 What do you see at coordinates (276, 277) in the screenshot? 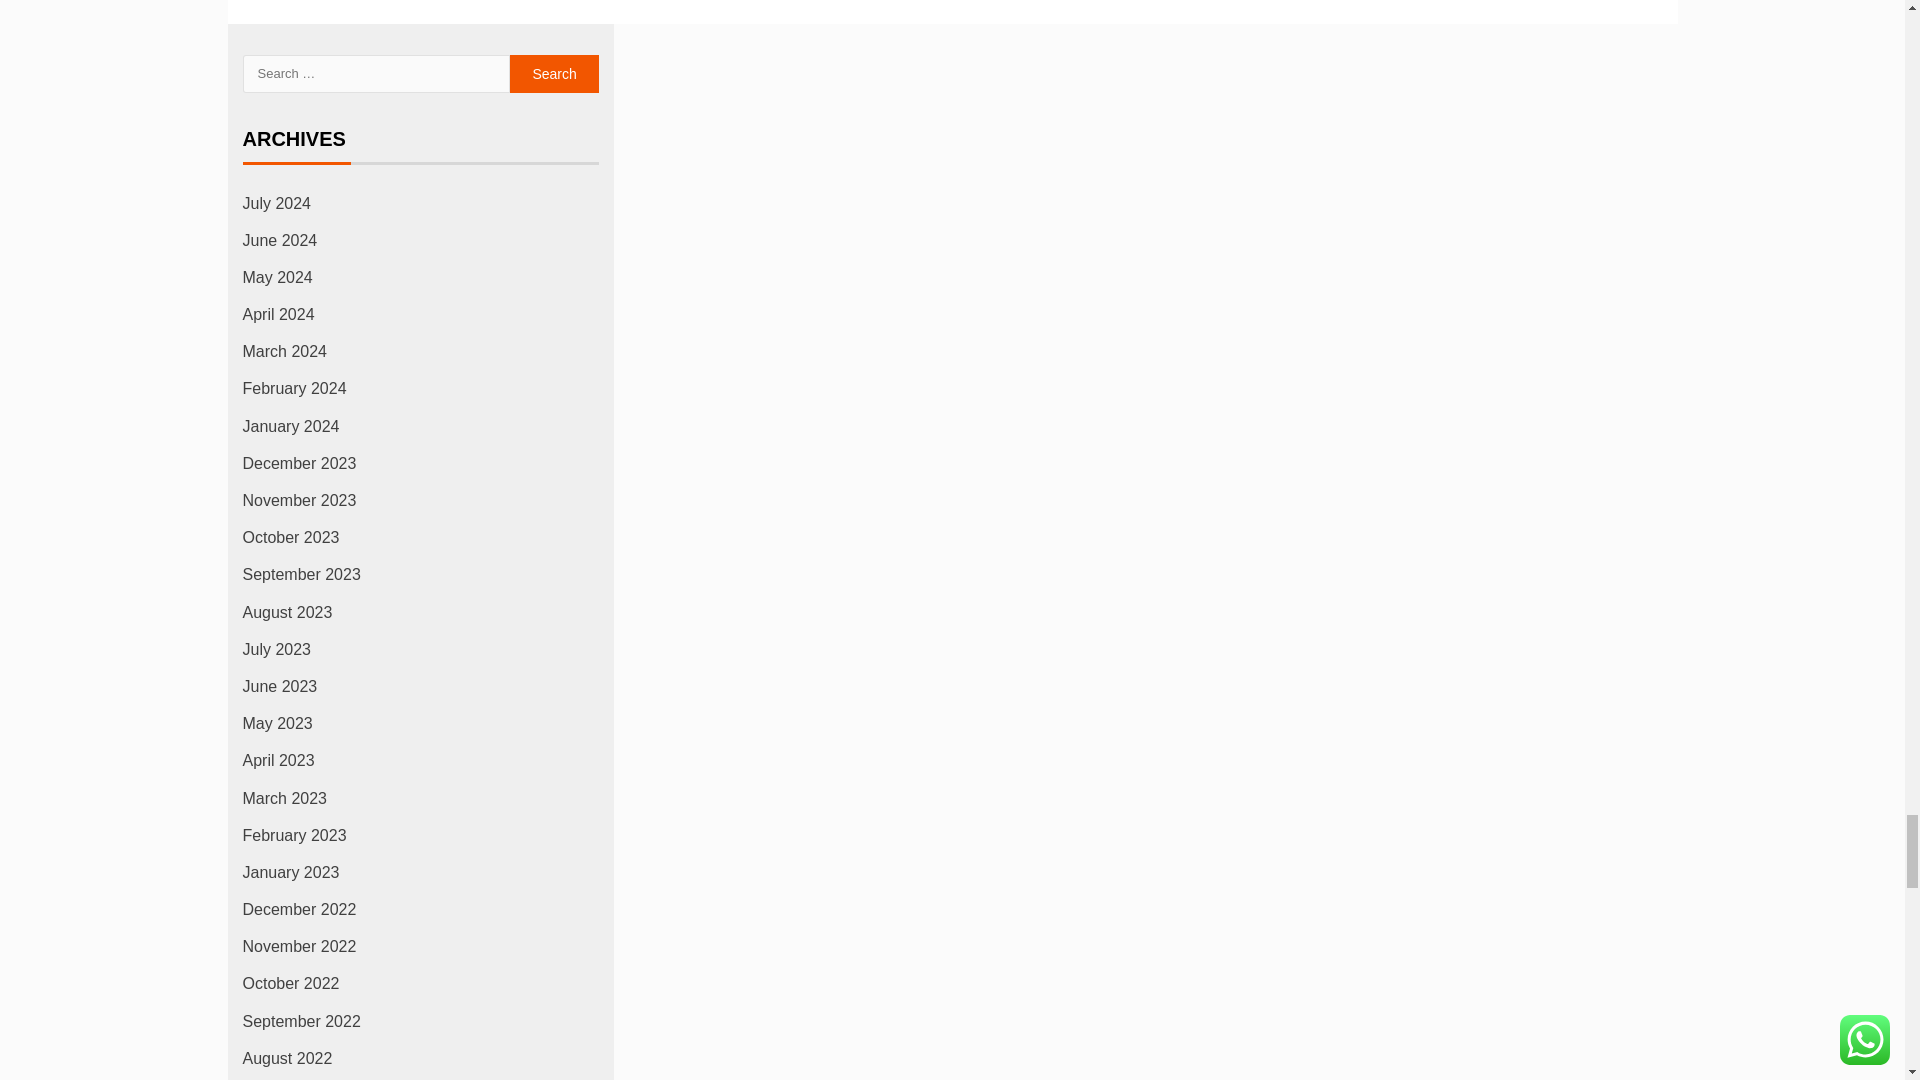
I see `May 2024` at bounding box center [276, 277].